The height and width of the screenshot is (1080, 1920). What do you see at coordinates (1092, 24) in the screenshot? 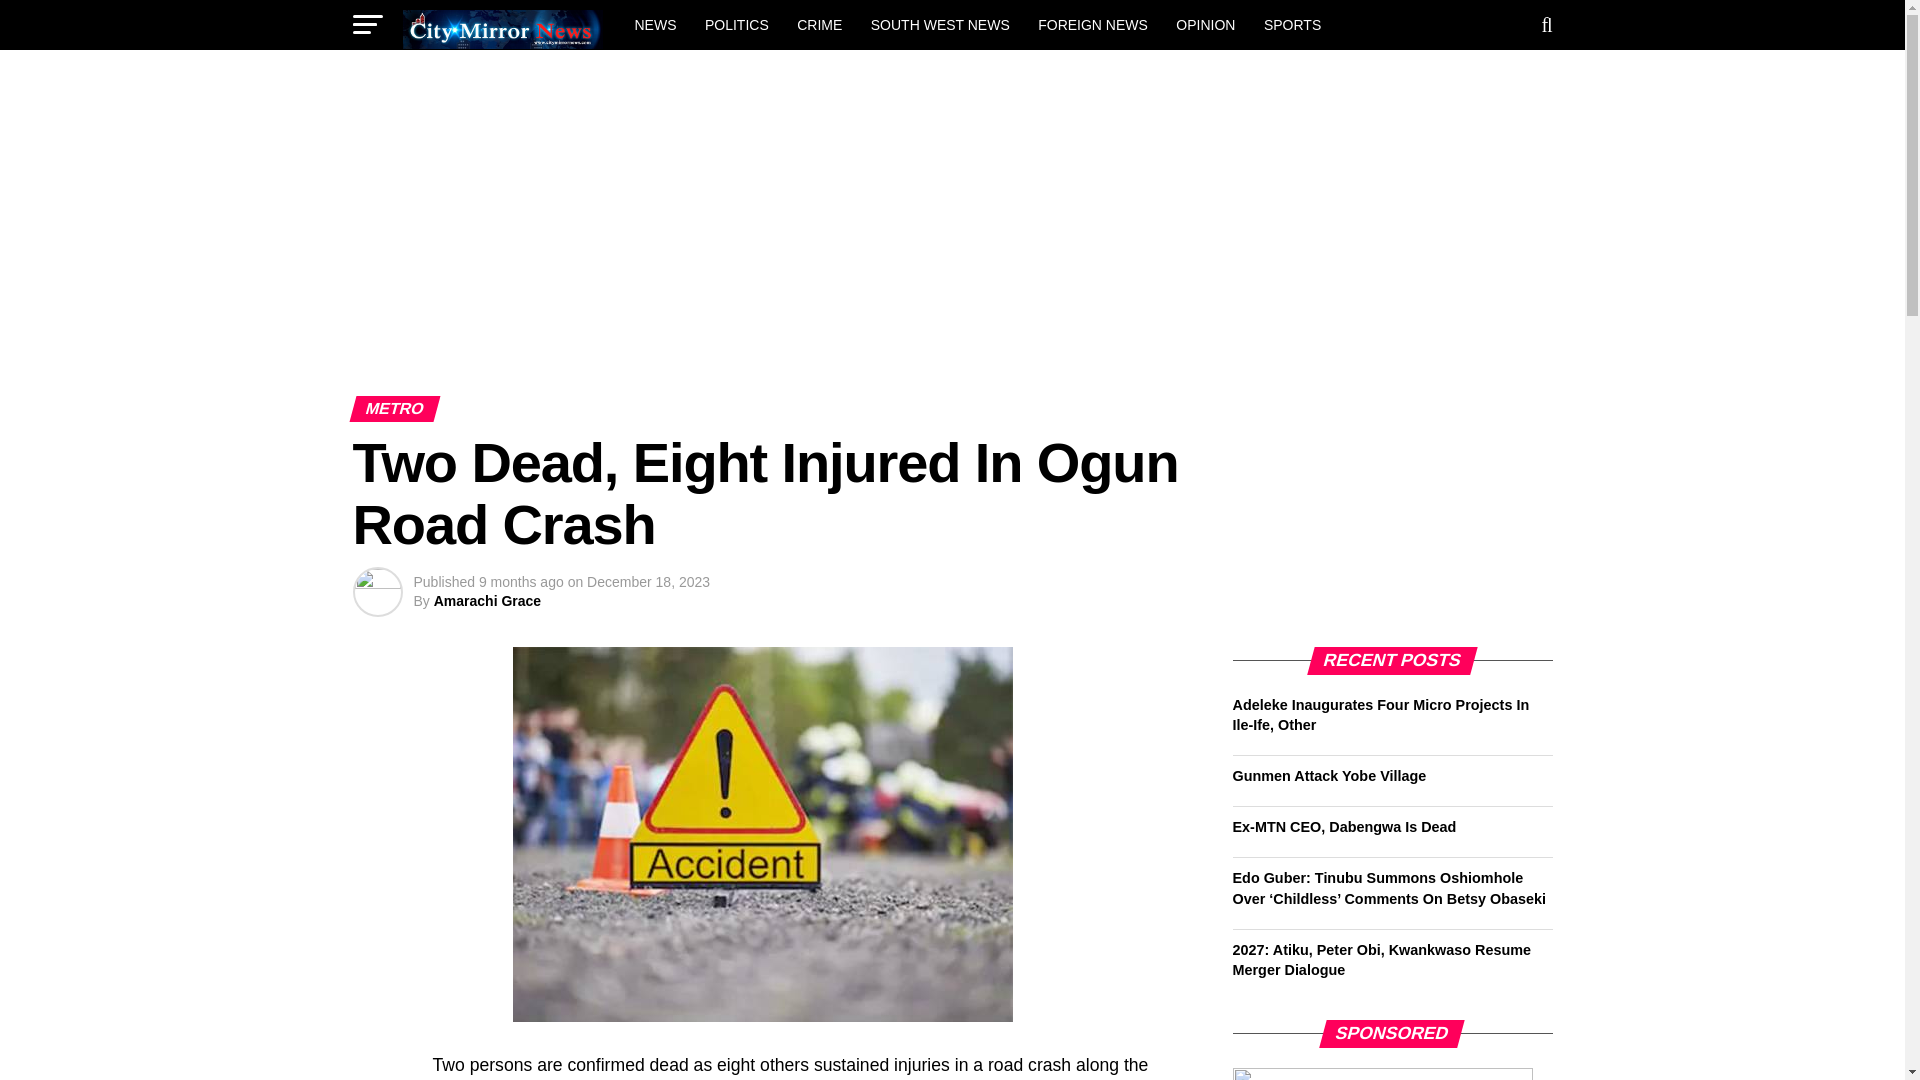
I see `FOREIGN NEWS` at bounding box center [1092, 24].